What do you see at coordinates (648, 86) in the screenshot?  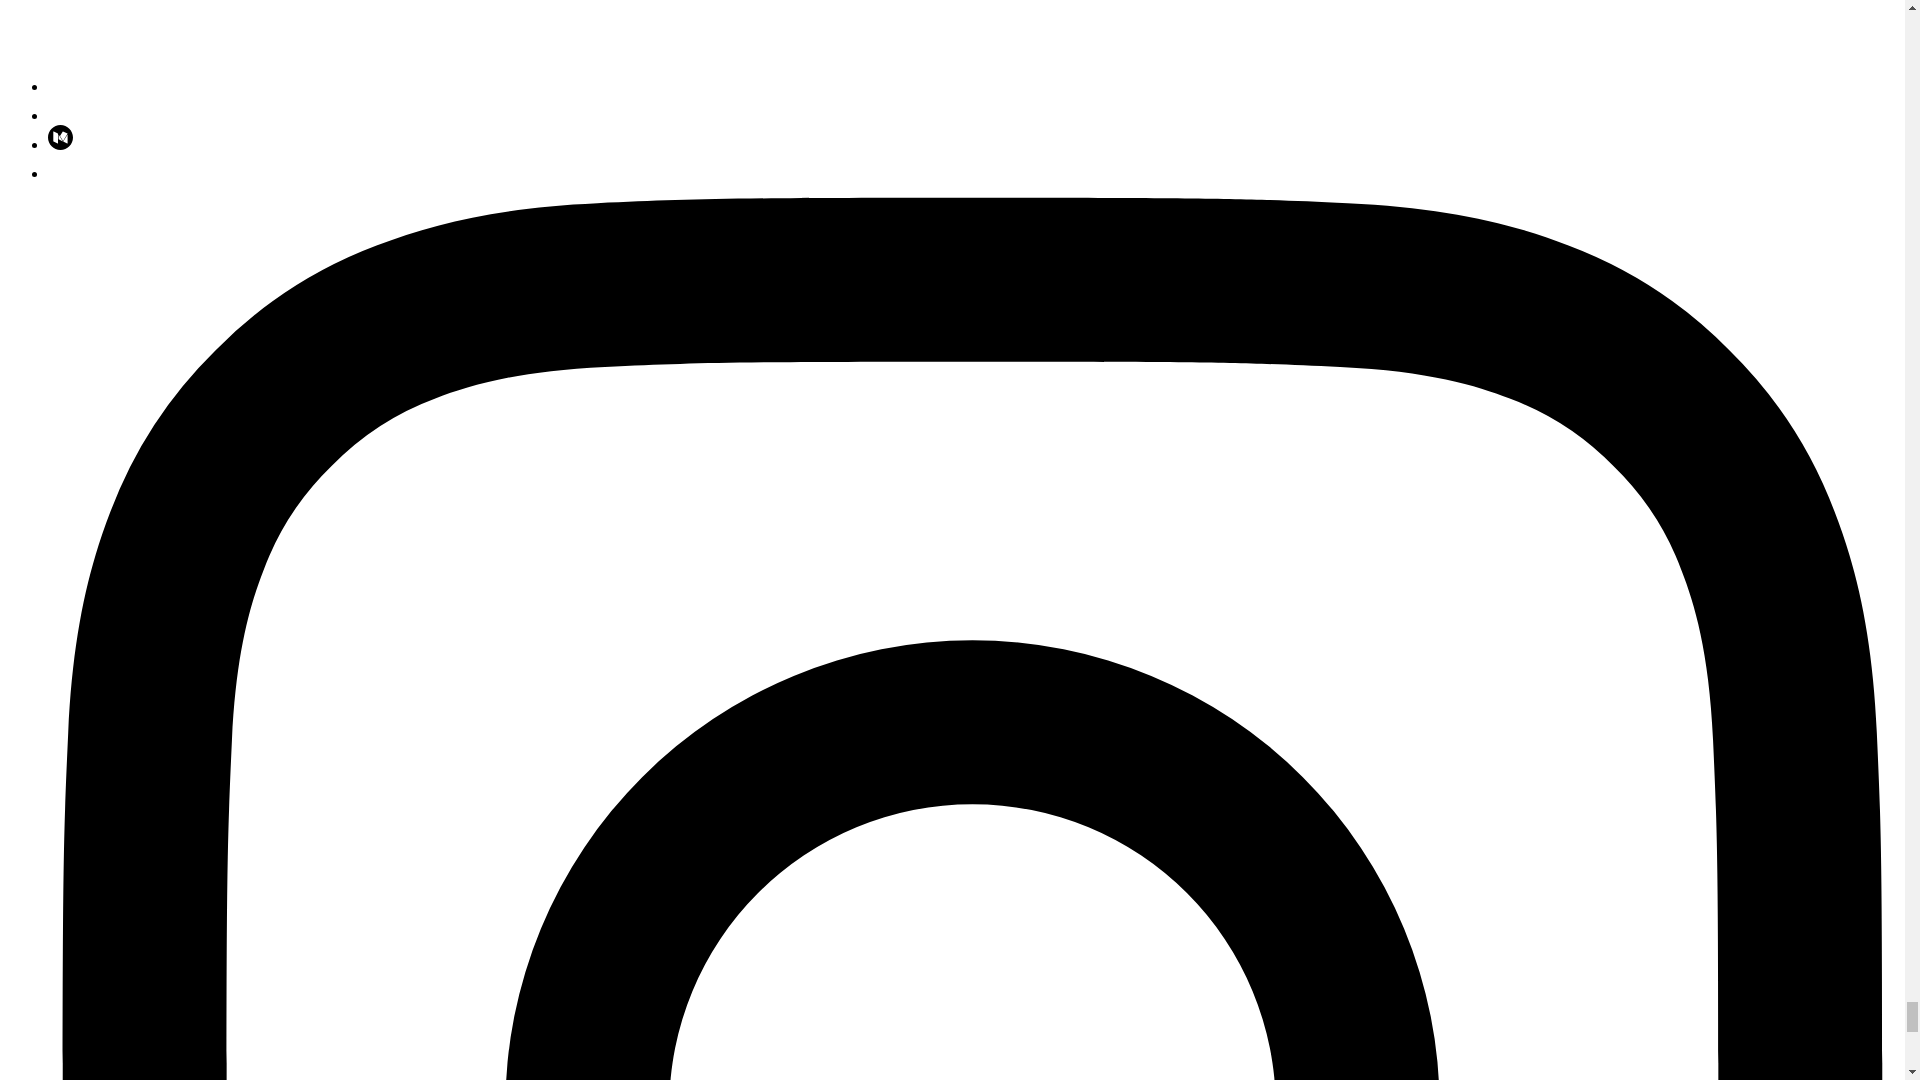 I see `X` at bounding box center [648, 86].